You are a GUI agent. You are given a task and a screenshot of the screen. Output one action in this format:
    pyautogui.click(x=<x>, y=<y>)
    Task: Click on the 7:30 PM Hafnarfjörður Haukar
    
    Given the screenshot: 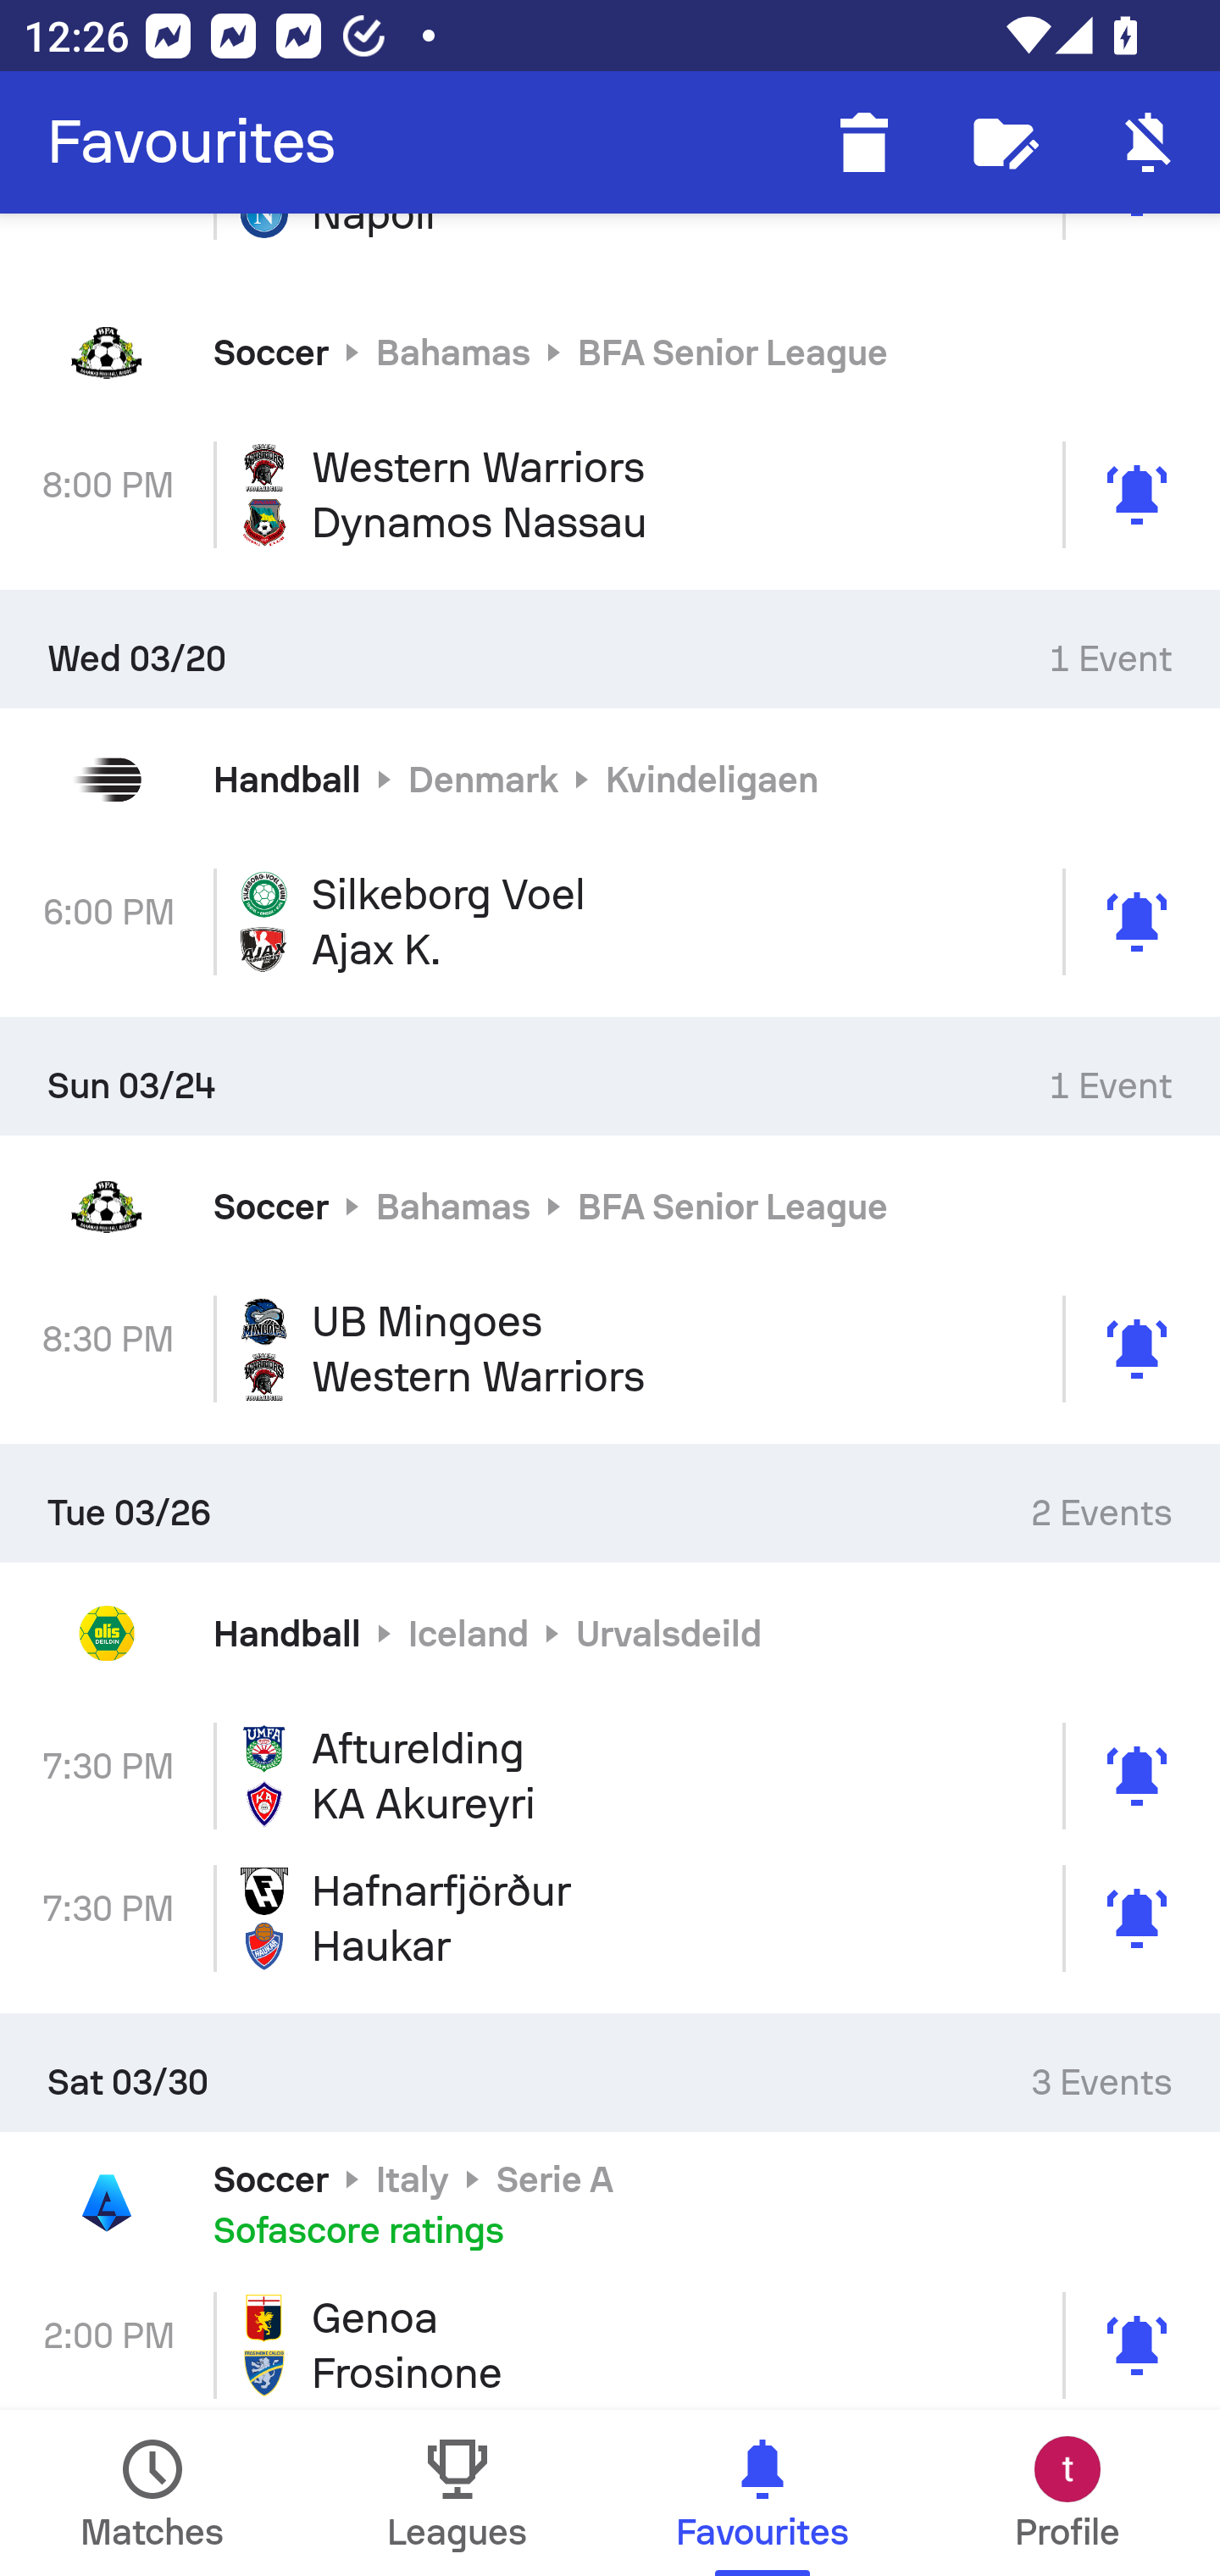 What is the action you would take?
    pyautogui.click(x=610, y=1917)
    